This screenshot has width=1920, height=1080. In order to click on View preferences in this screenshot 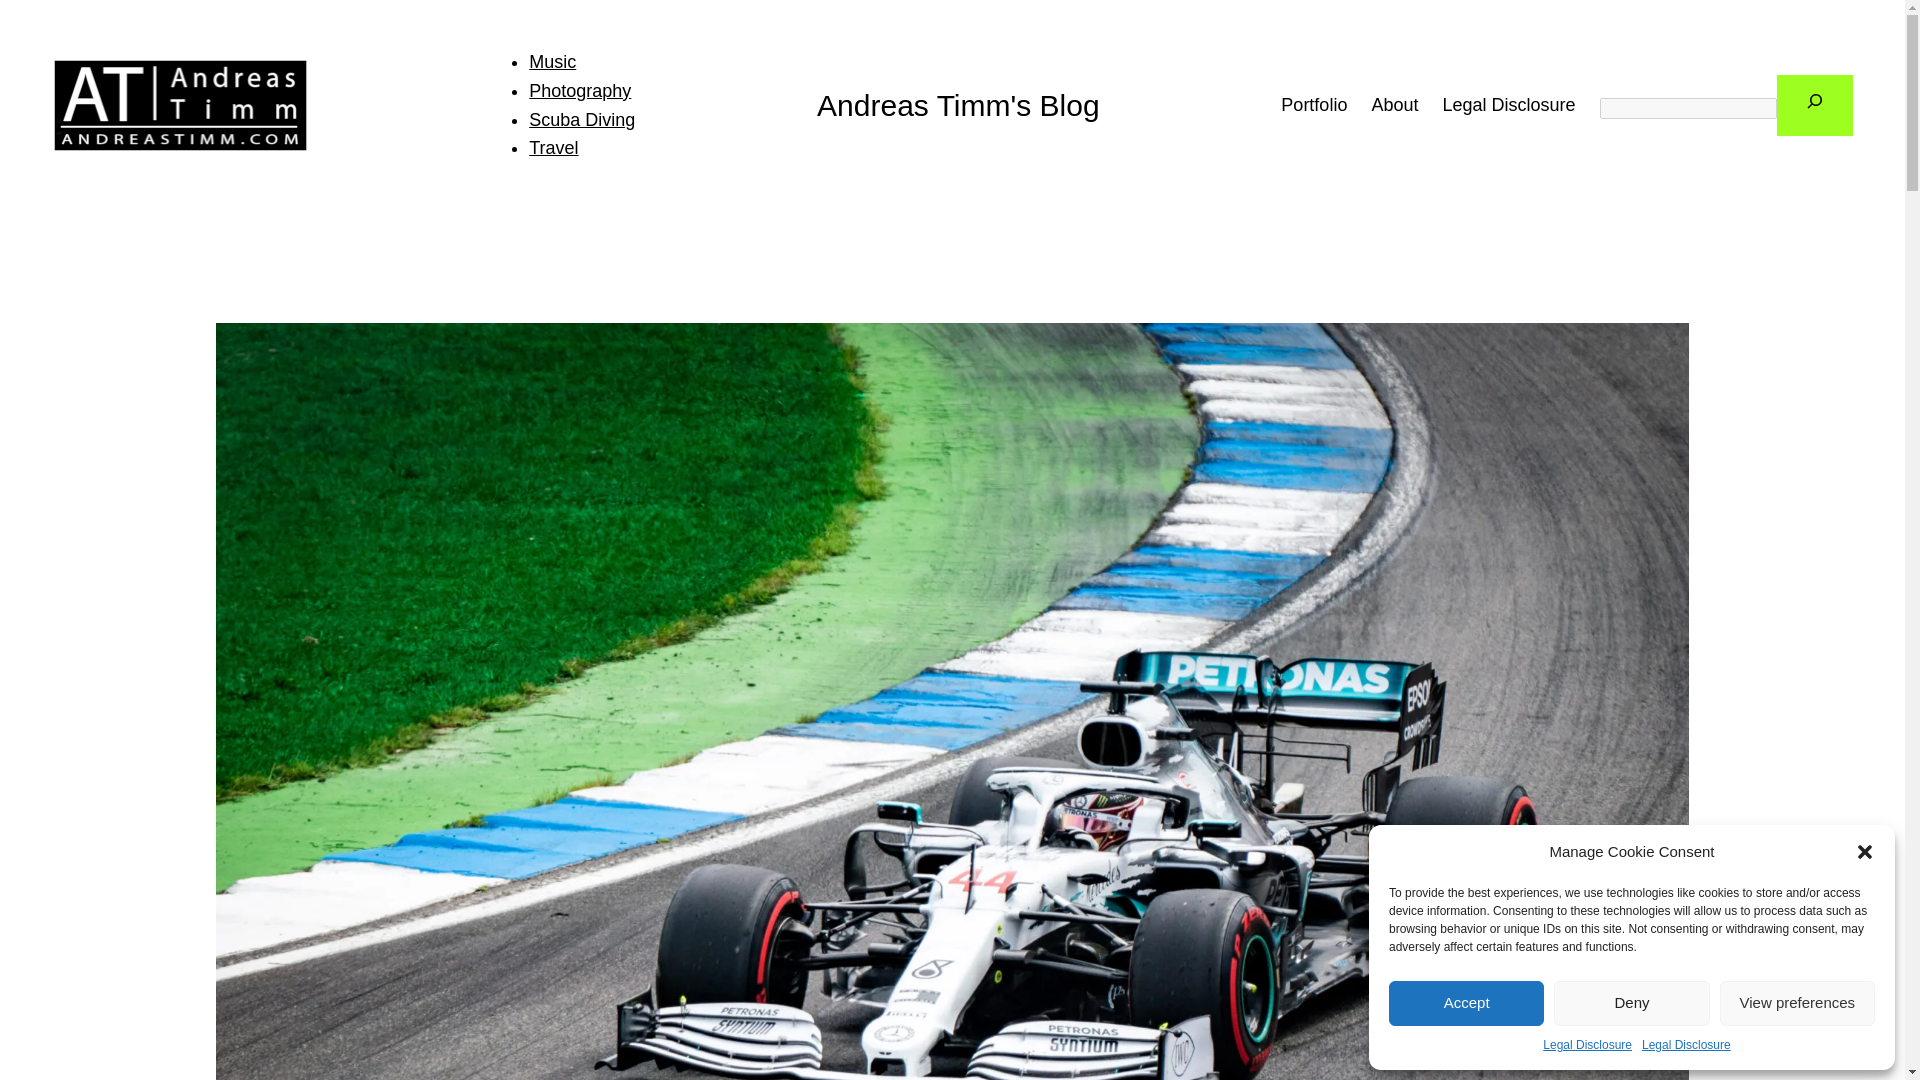, I will do `click(1798, 1003)`.